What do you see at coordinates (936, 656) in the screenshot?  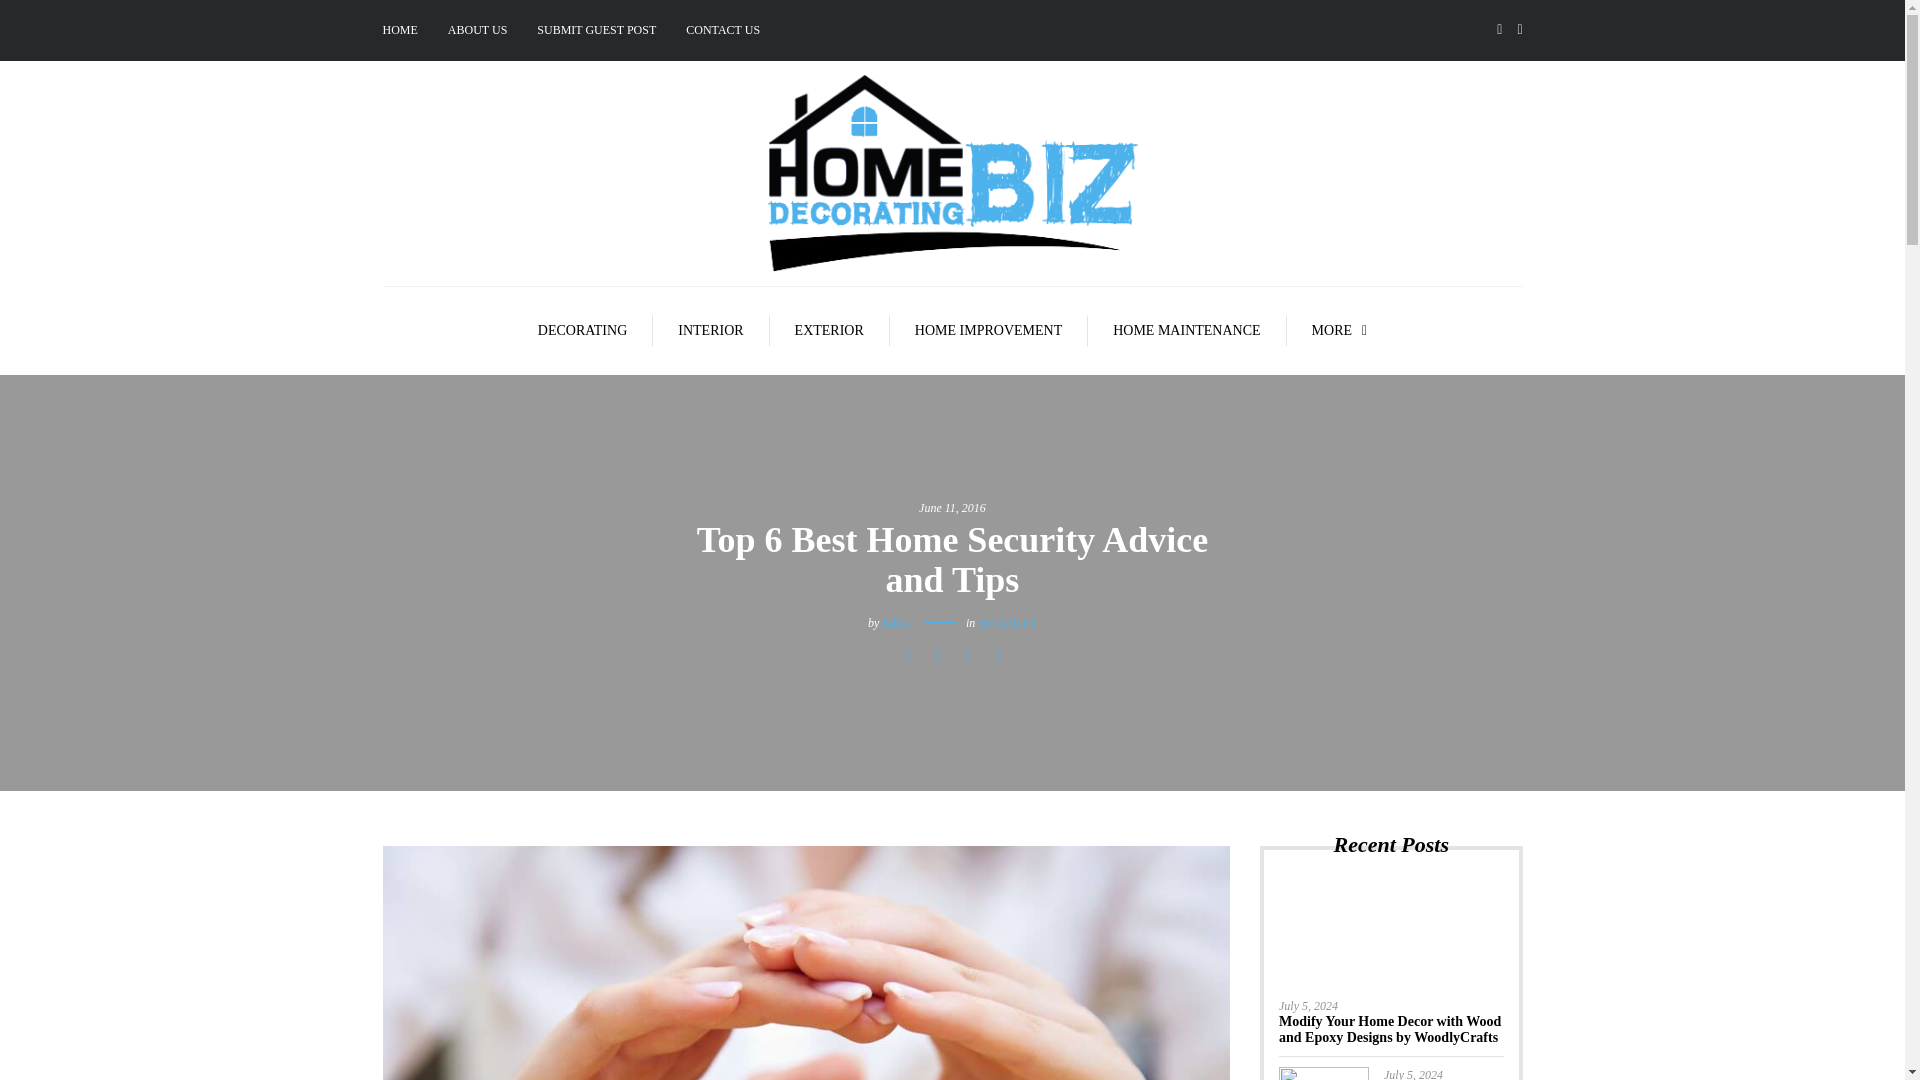 I see `Tweet this` at bounding box center [936, 656].